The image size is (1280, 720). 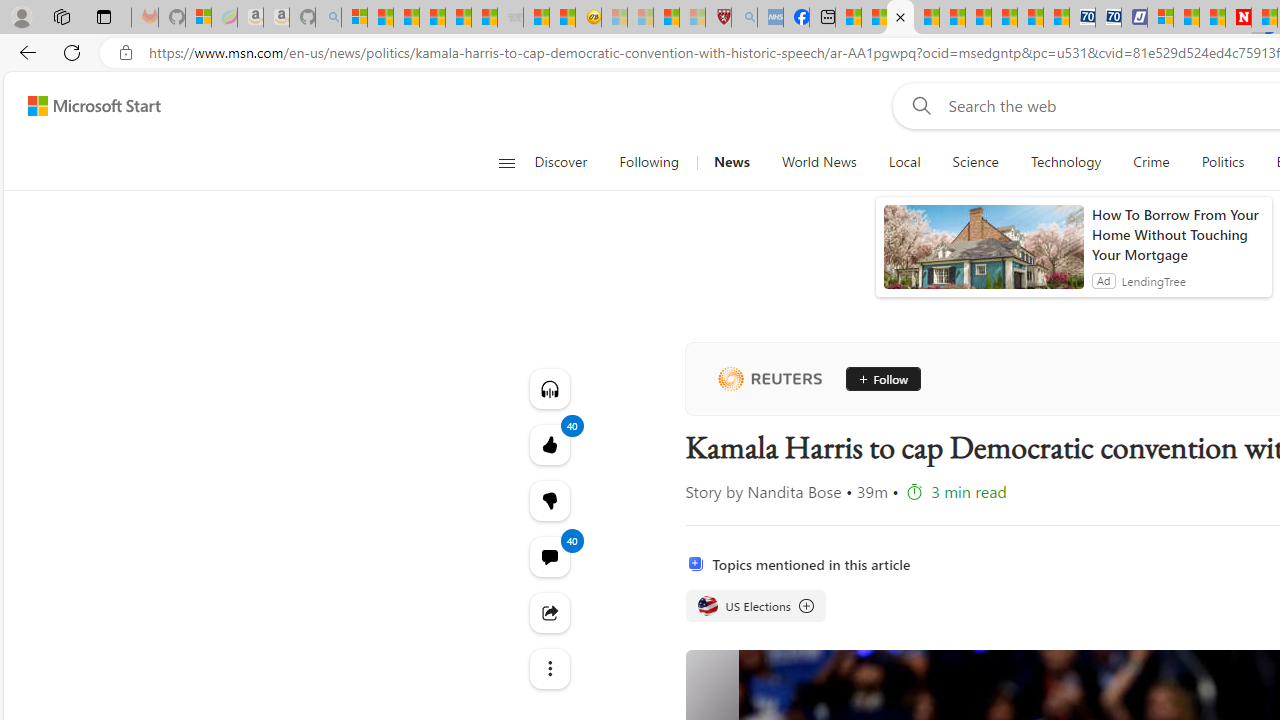 I want to click on New Report Confirms 2023 Was Record Hot | Watch, so click(x=458, y=18).